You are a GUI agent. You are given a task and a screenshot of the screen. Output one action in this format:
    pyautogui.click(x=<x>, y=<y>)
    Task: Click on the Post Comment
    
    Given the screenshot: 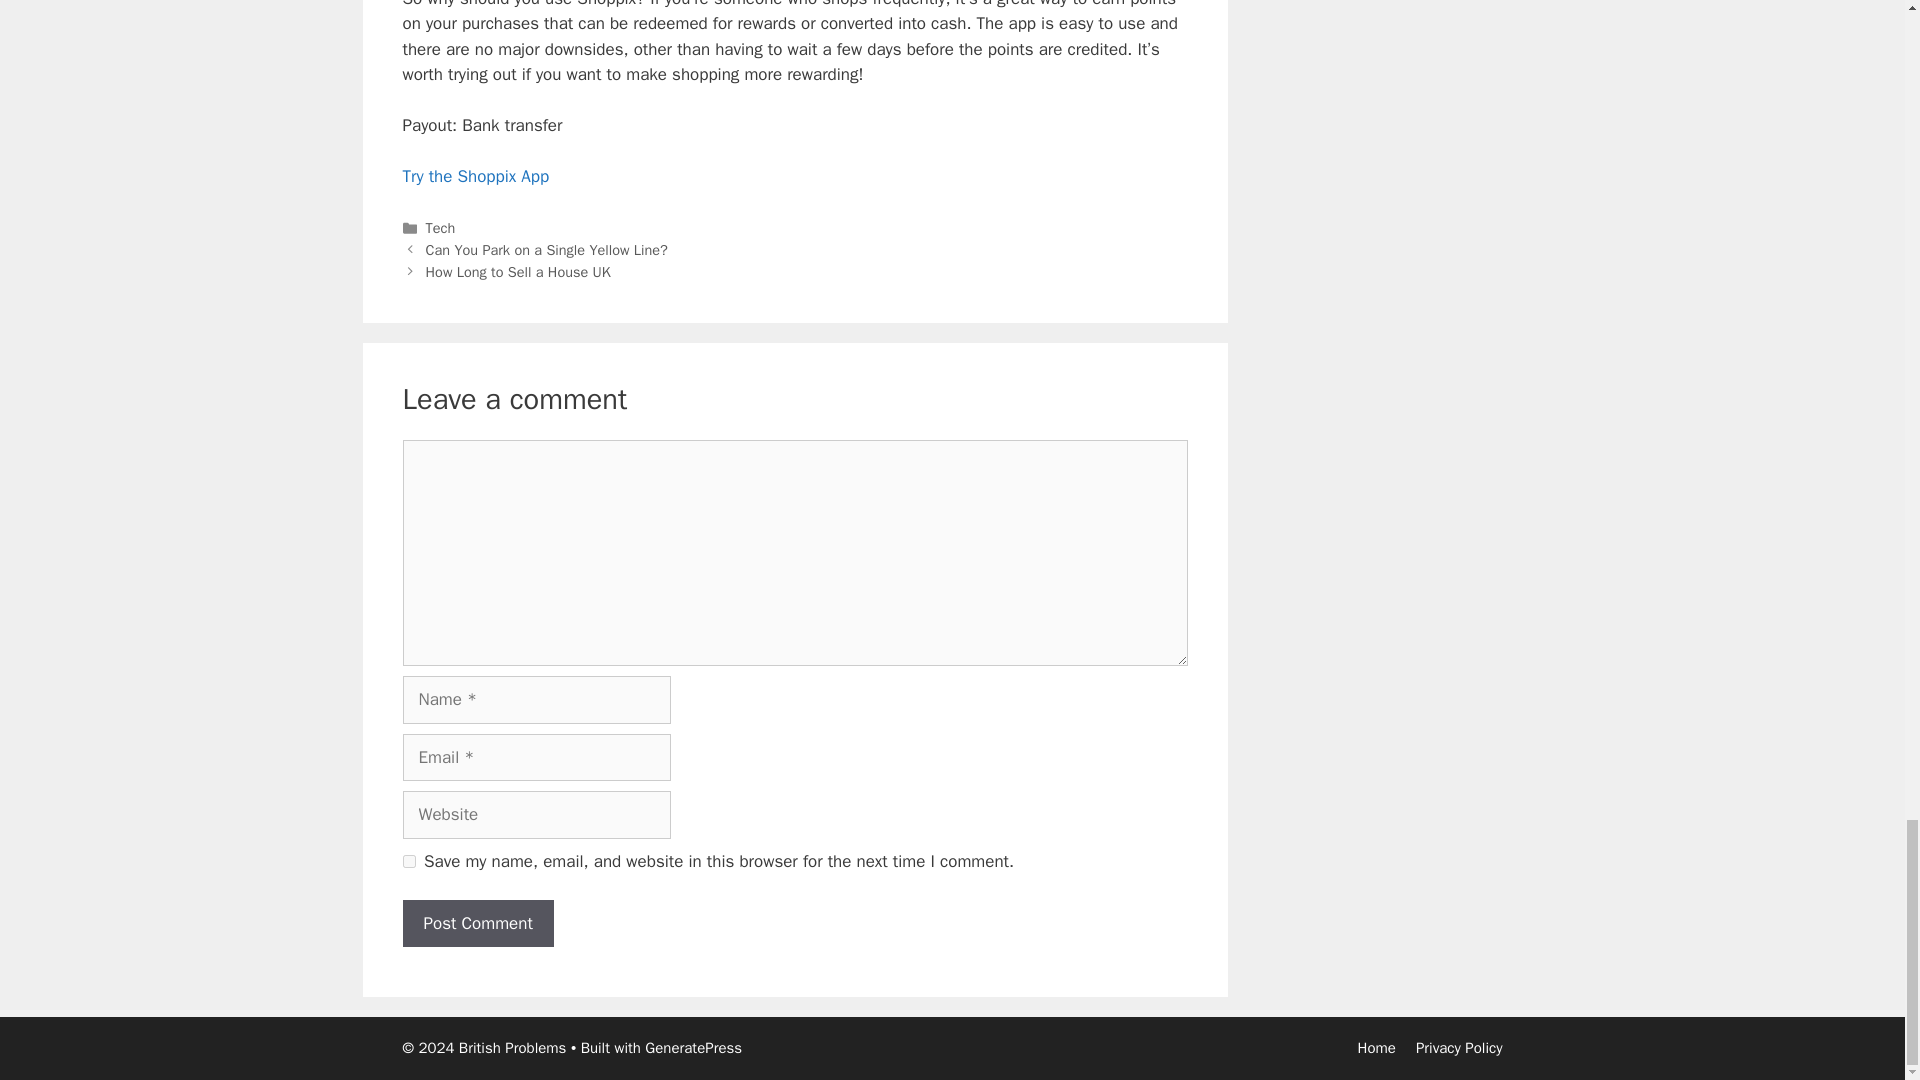 What is the action you would take?
    pyautogui.click(x=476, y=924)
    